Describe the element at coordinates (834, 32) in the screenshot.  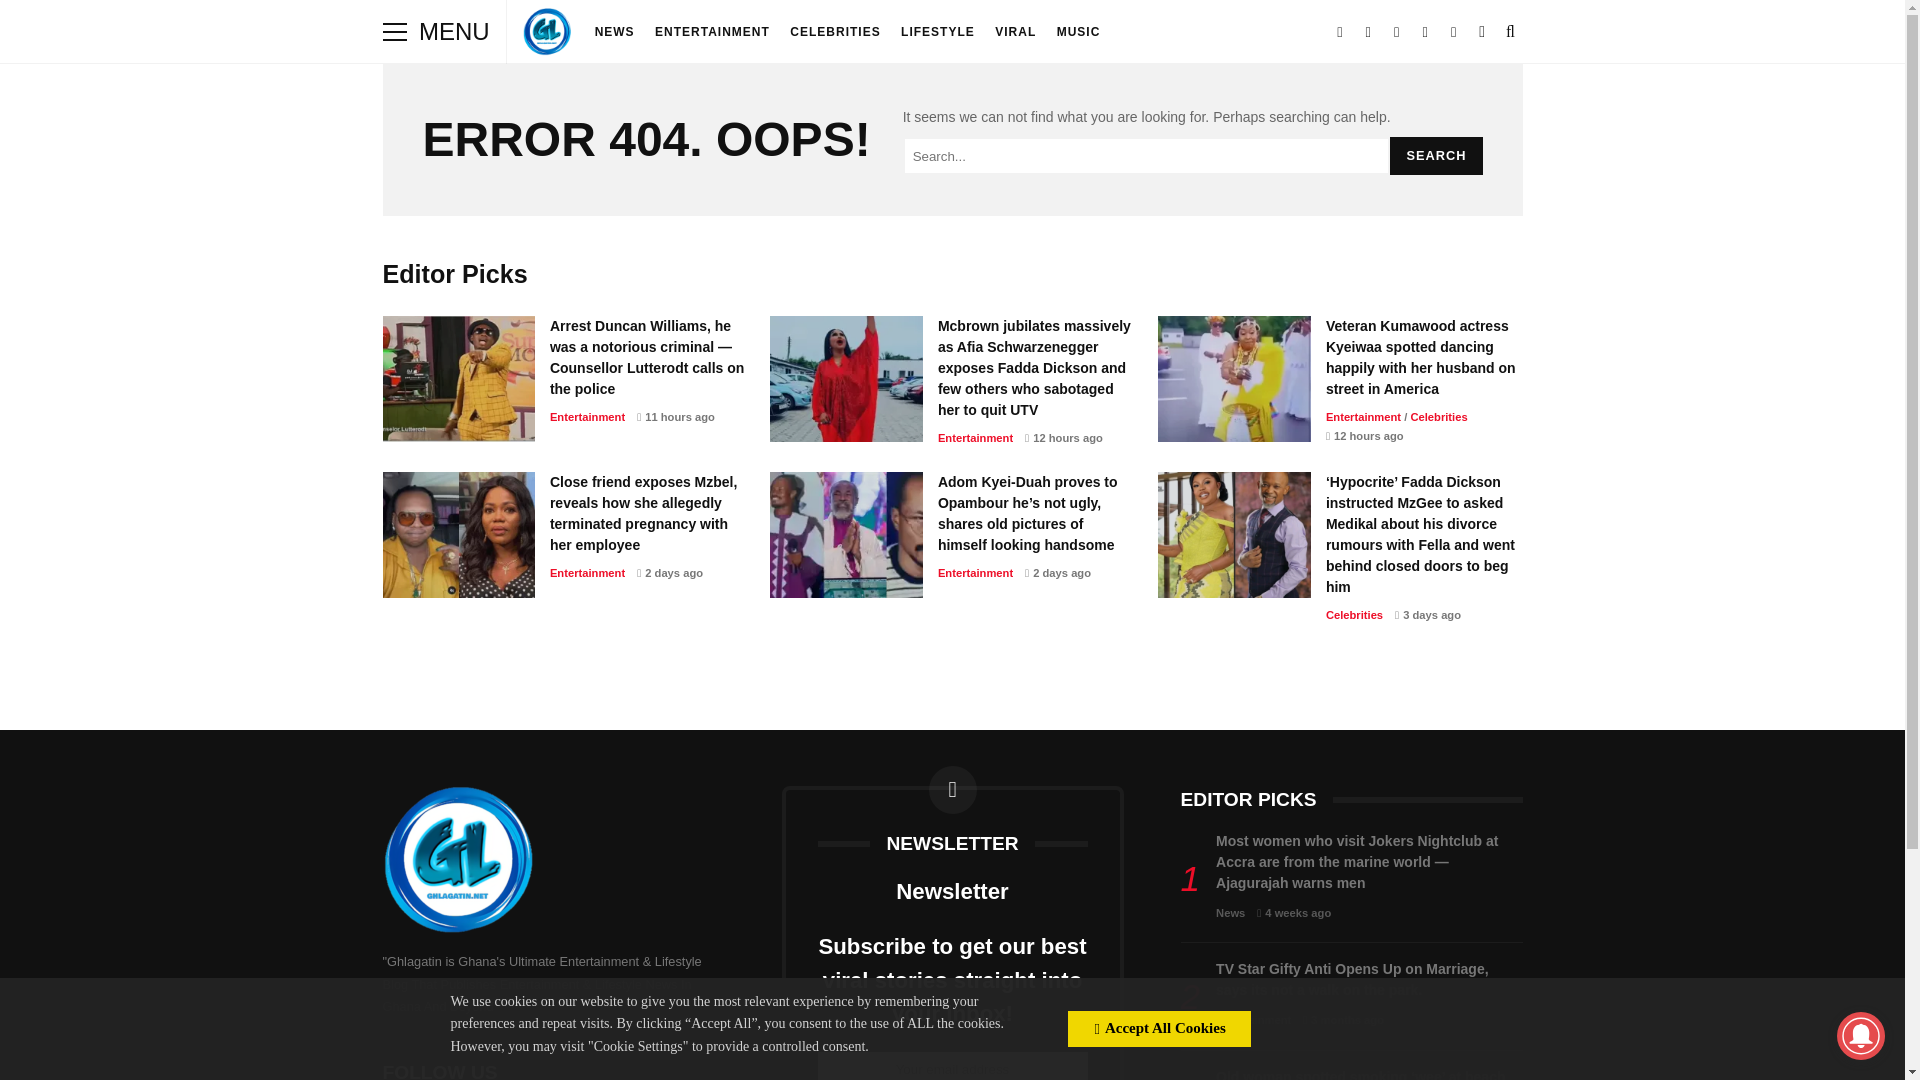
I see `CELEBRITIES` at that location.